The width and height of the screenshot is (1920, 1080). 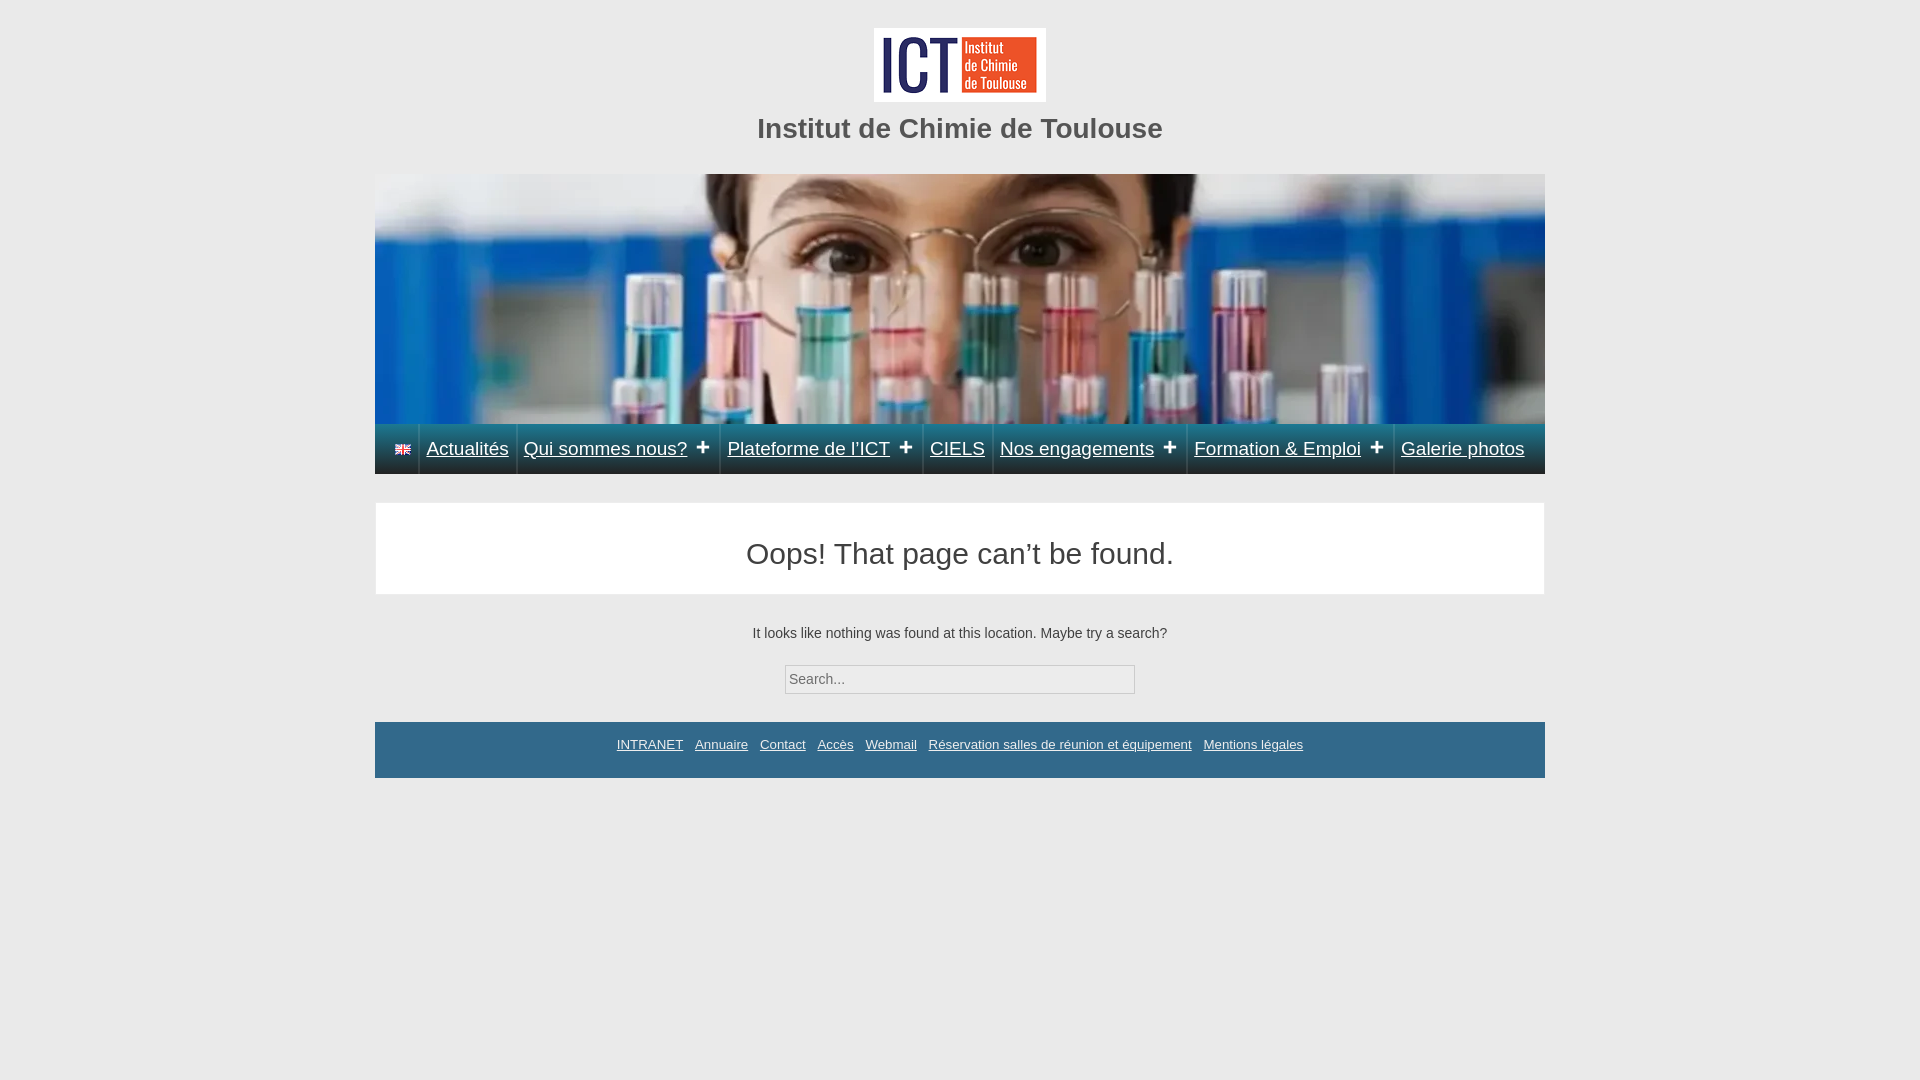 I want to click on Search, so click(x=1152, y=672).